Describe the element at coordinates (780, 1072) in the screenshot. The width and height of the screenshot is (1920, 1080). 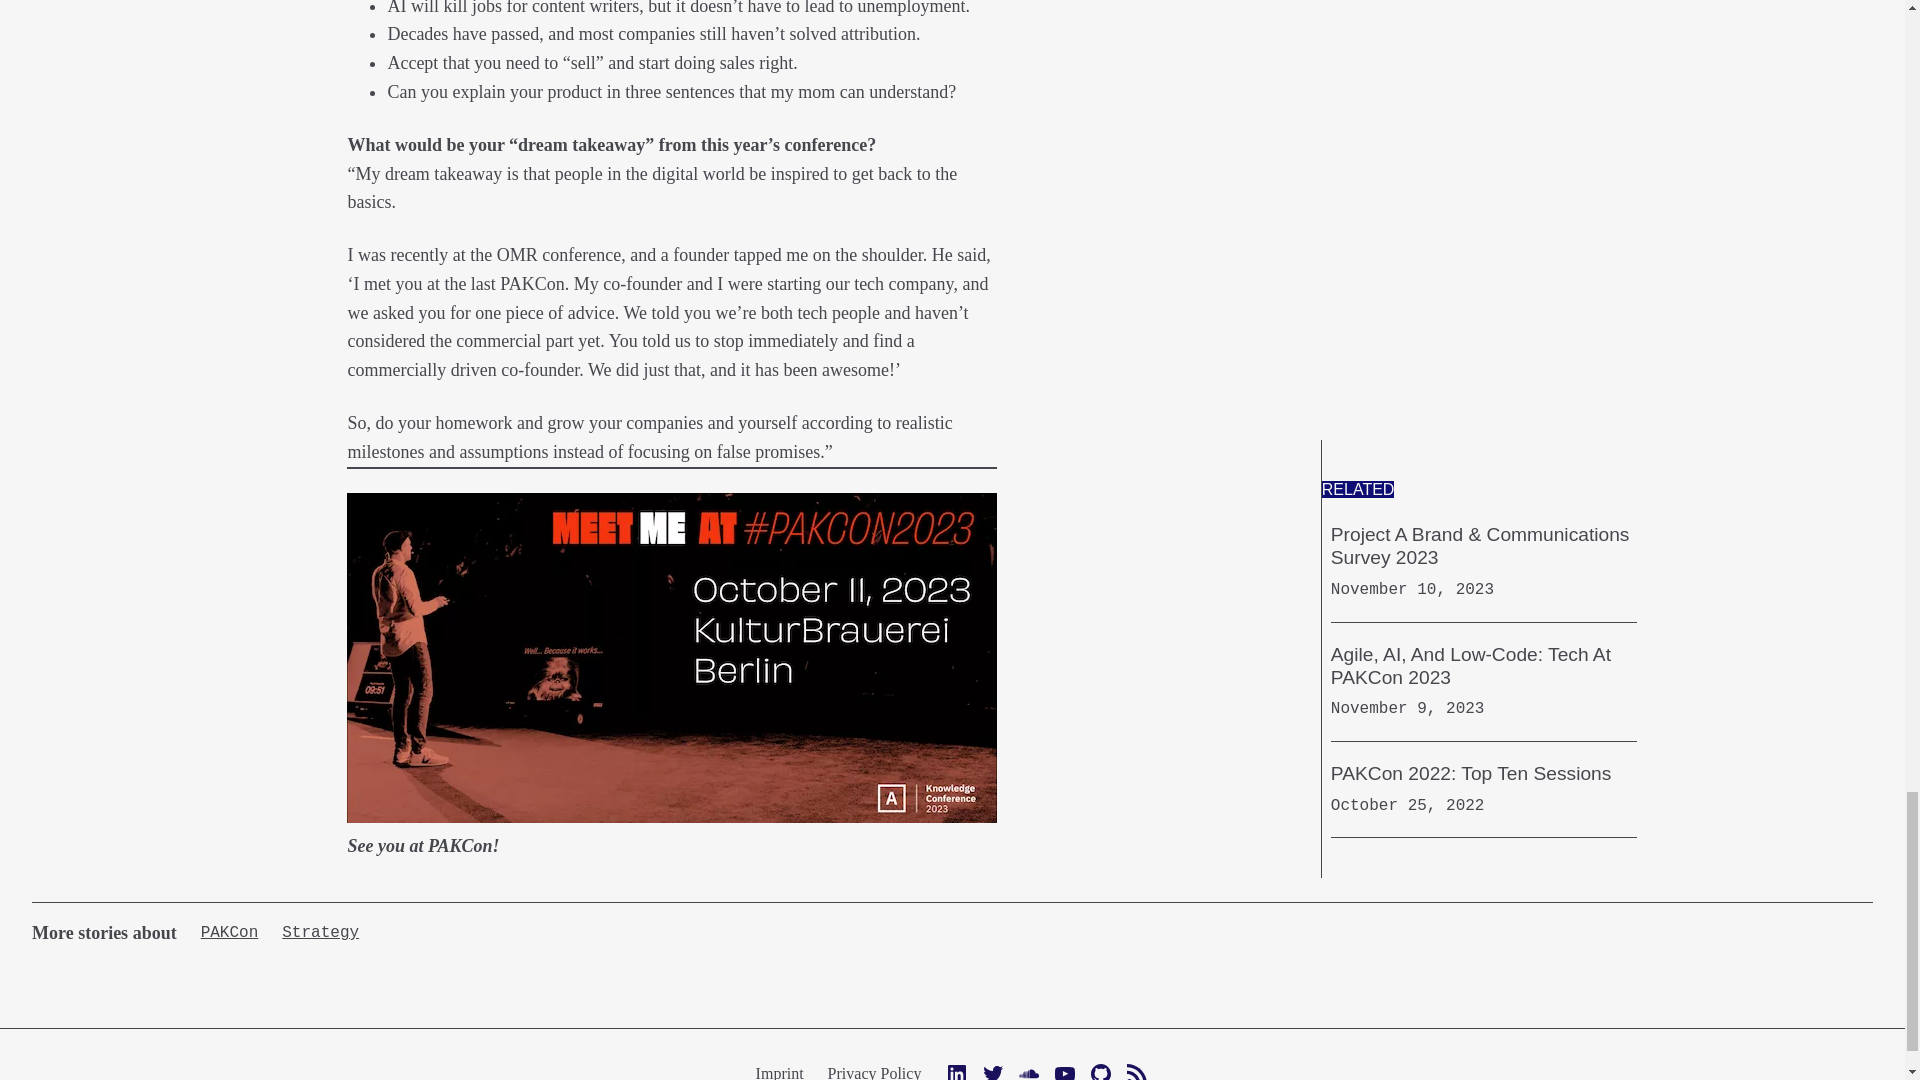
I see `Imprint` at that location.